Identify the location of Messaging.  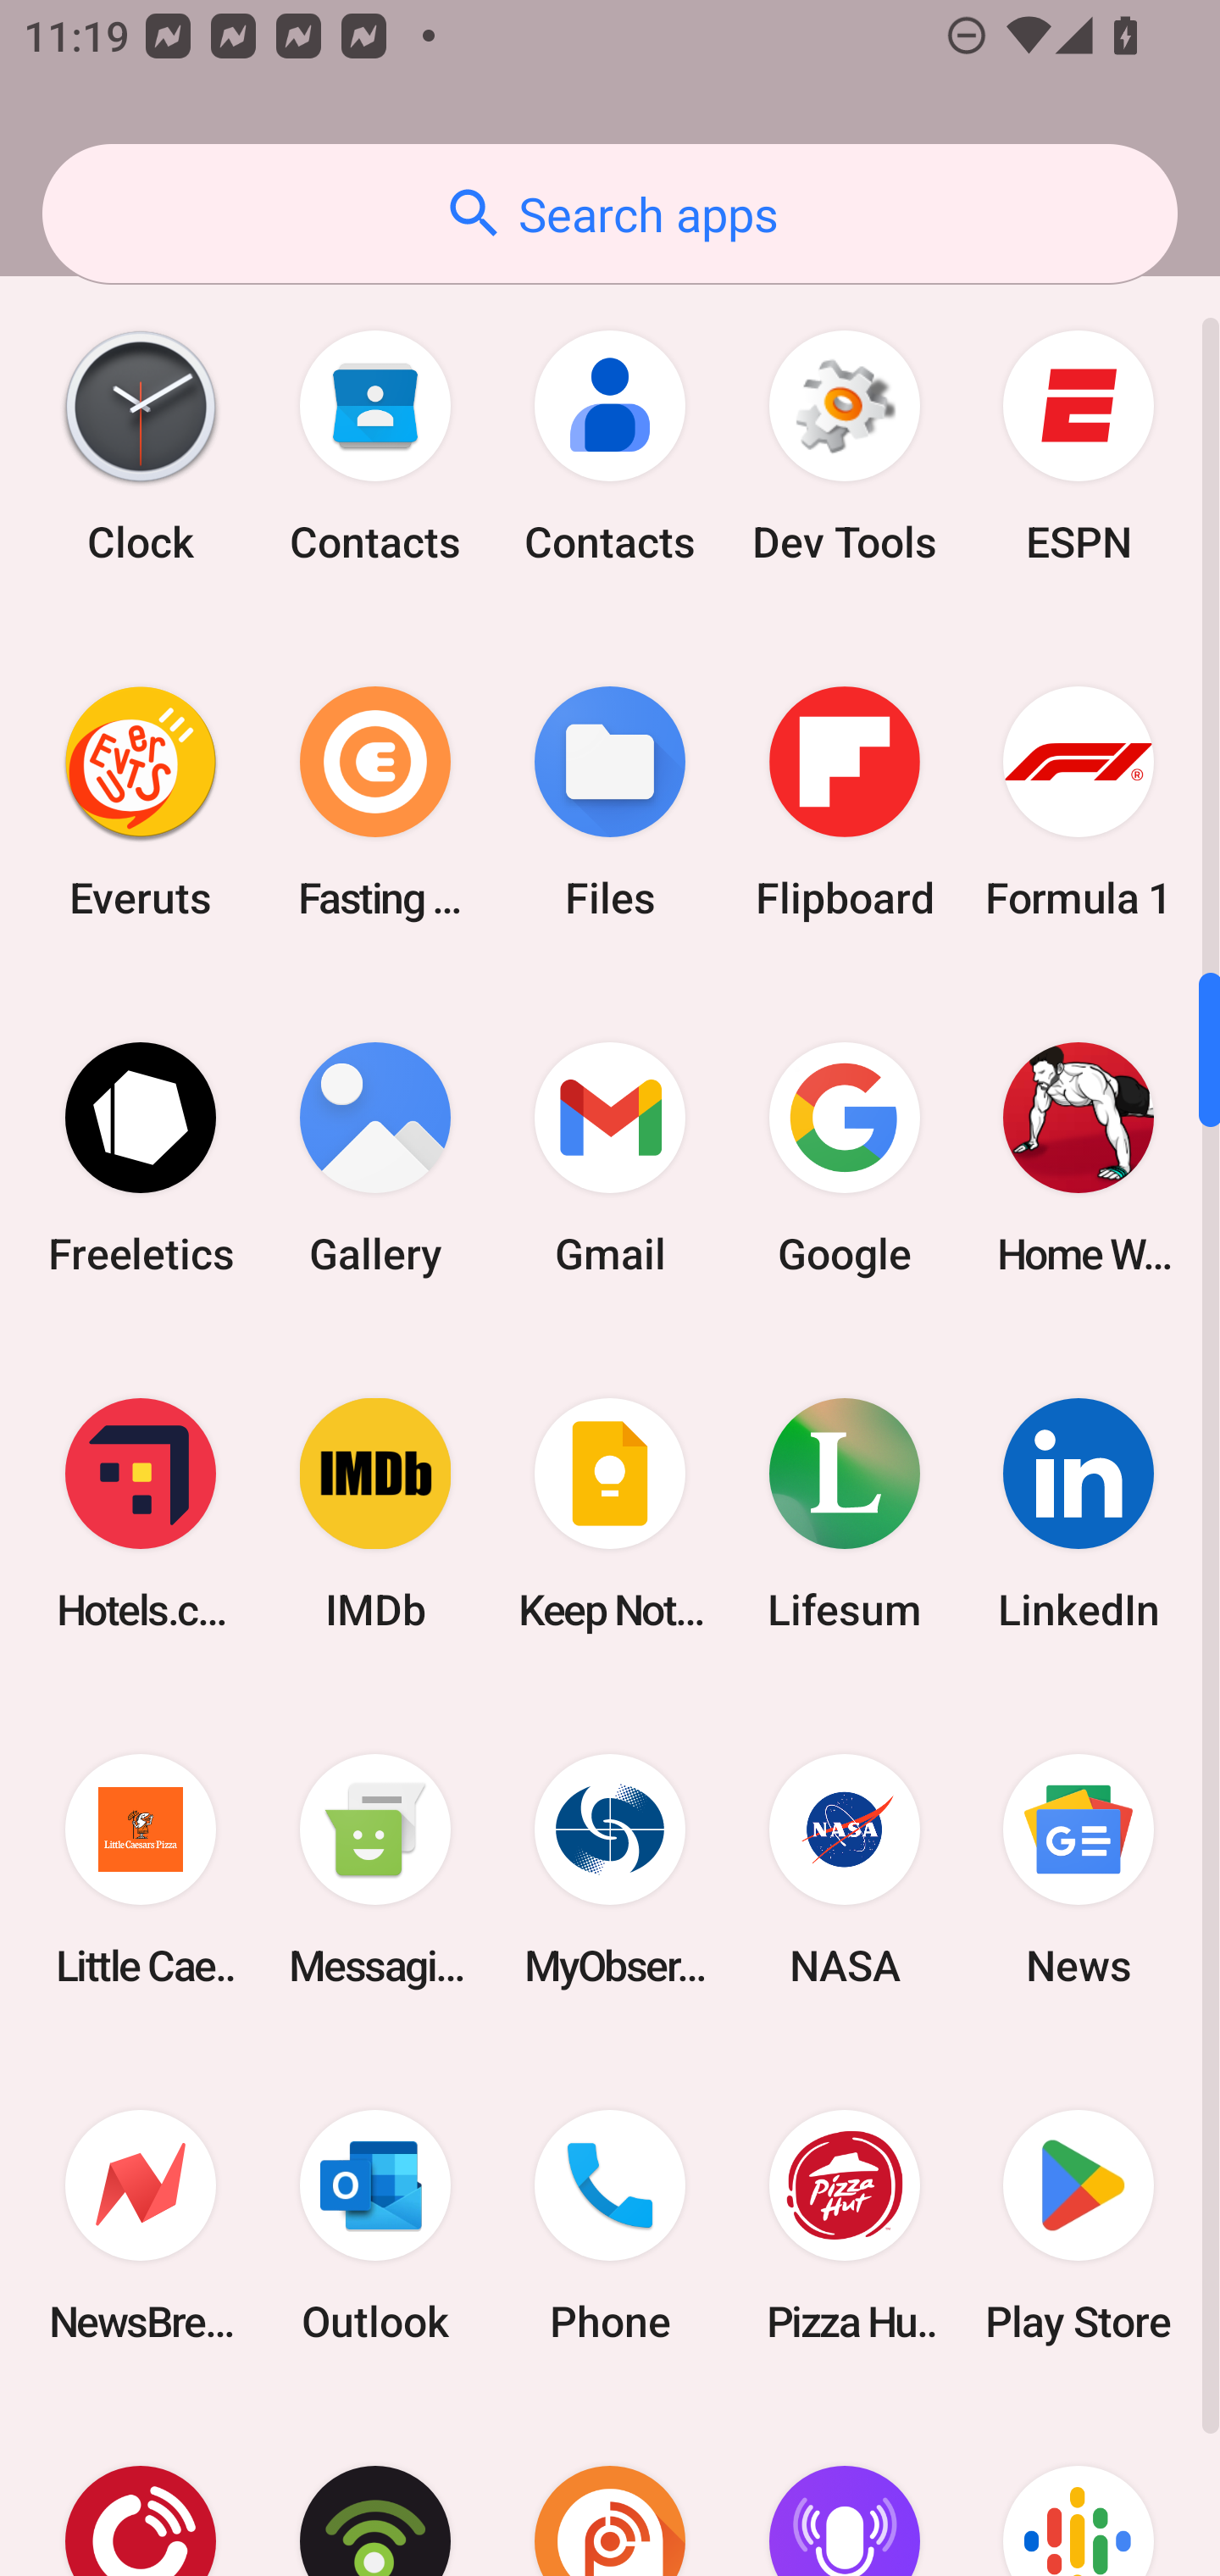
(375, 1869).